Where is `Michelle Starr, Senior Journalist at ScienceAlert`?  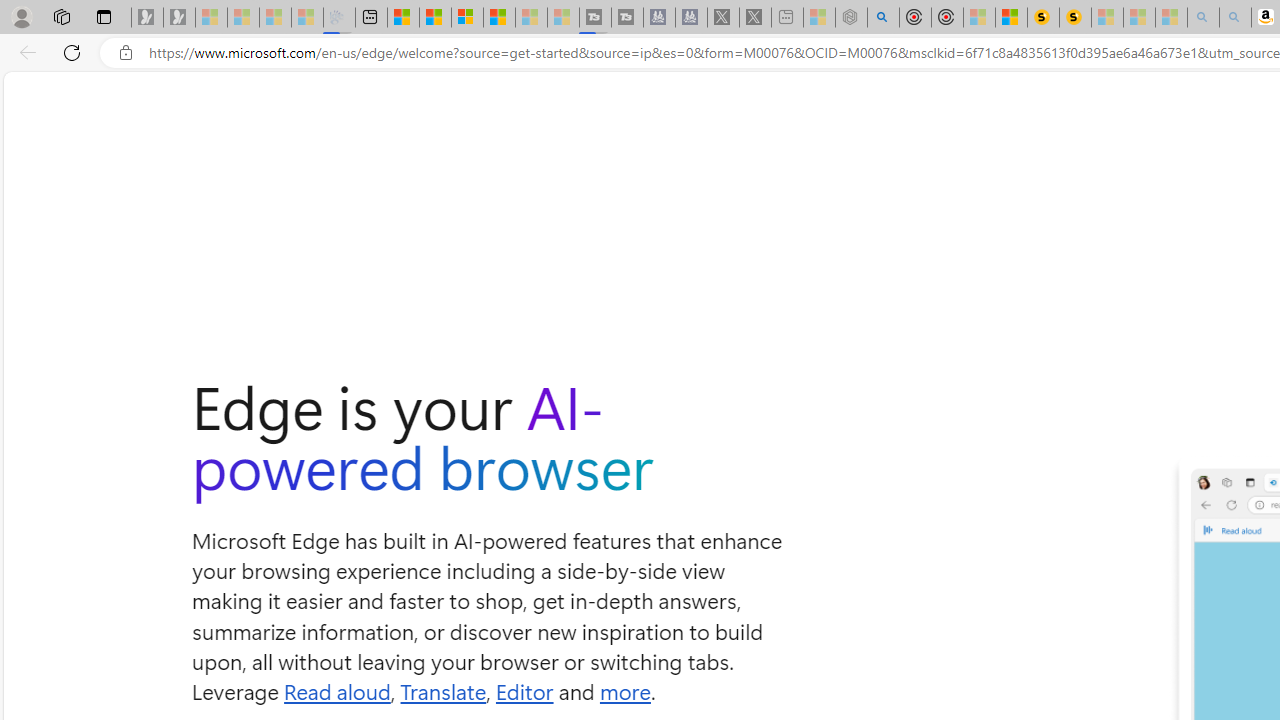 Michelle Starr, Senior Journalist at ScienceAlert is located at coordinates (1074, 18).